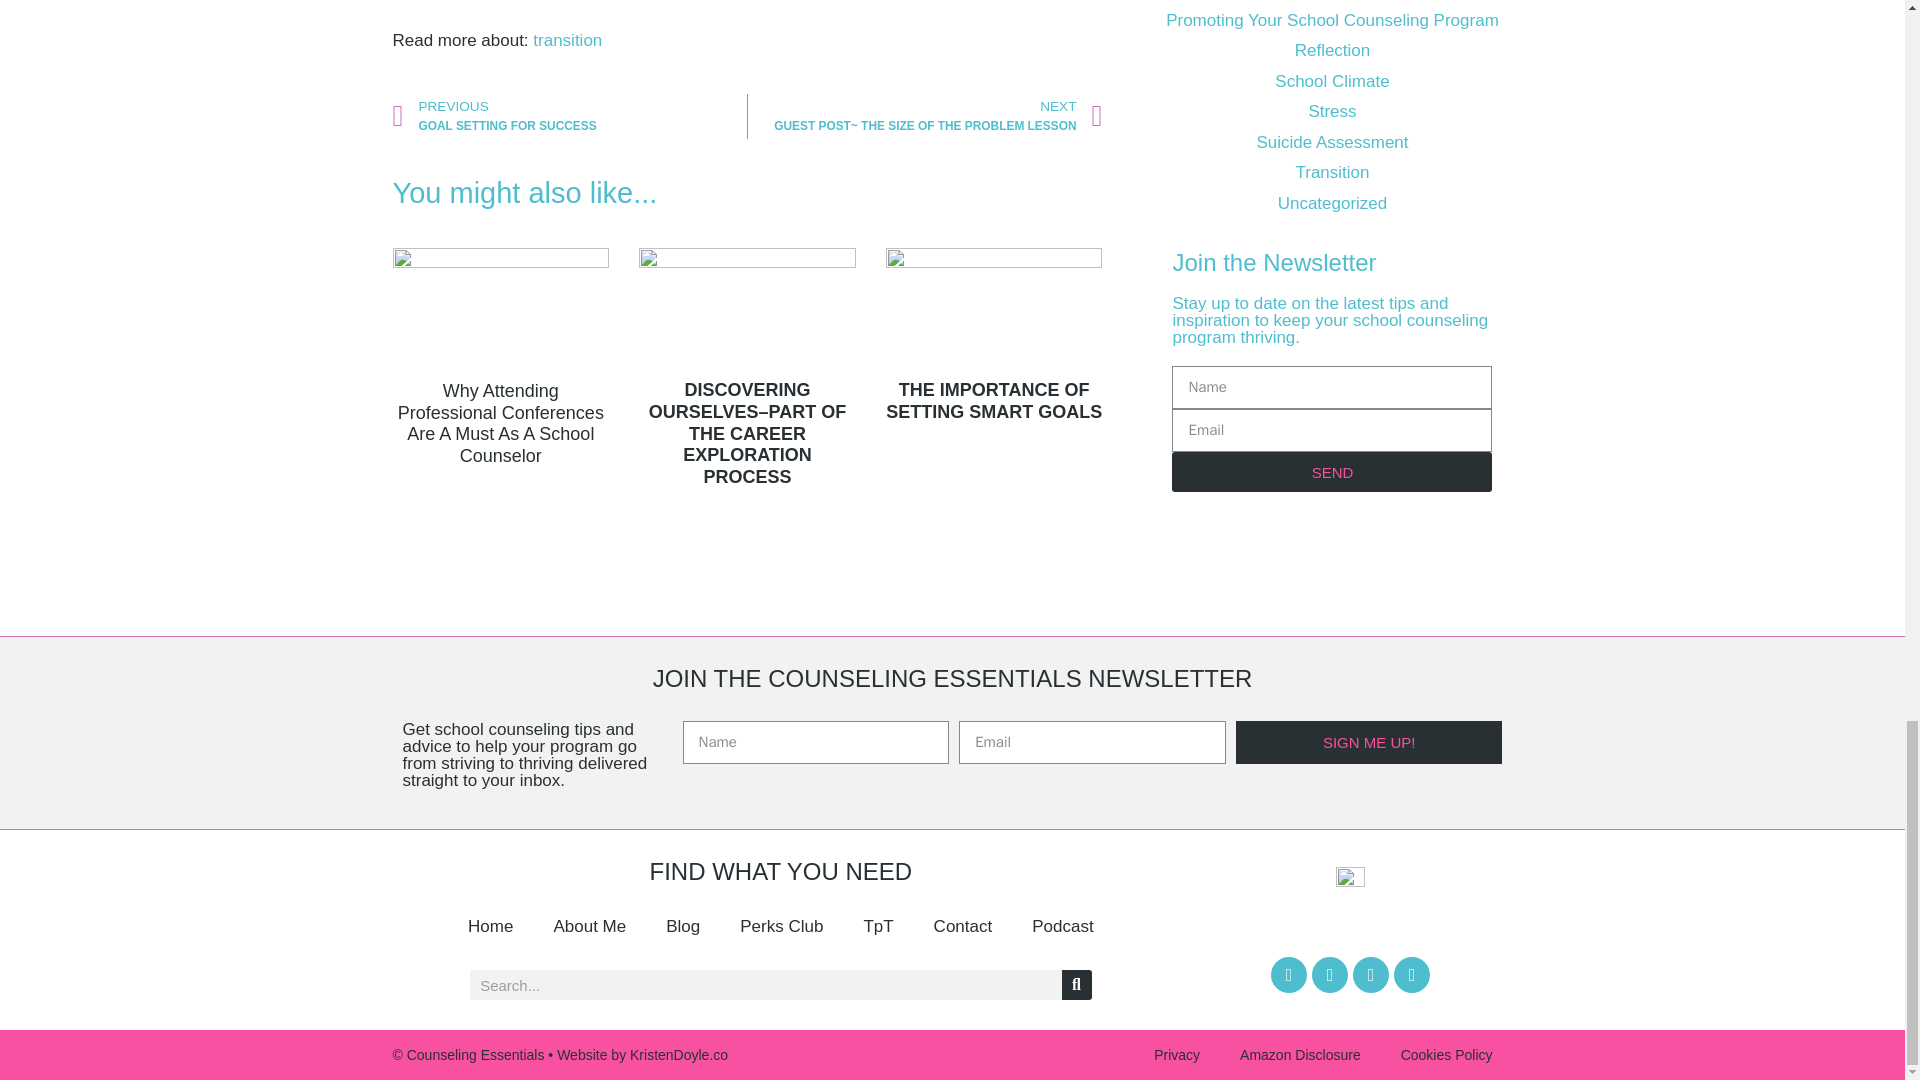 Image resolution: width=1920 pixels, height=1080 pixels. I want to click on THE IMPORTANCE OF SETTING SMART GOALS, so click(994, 401).